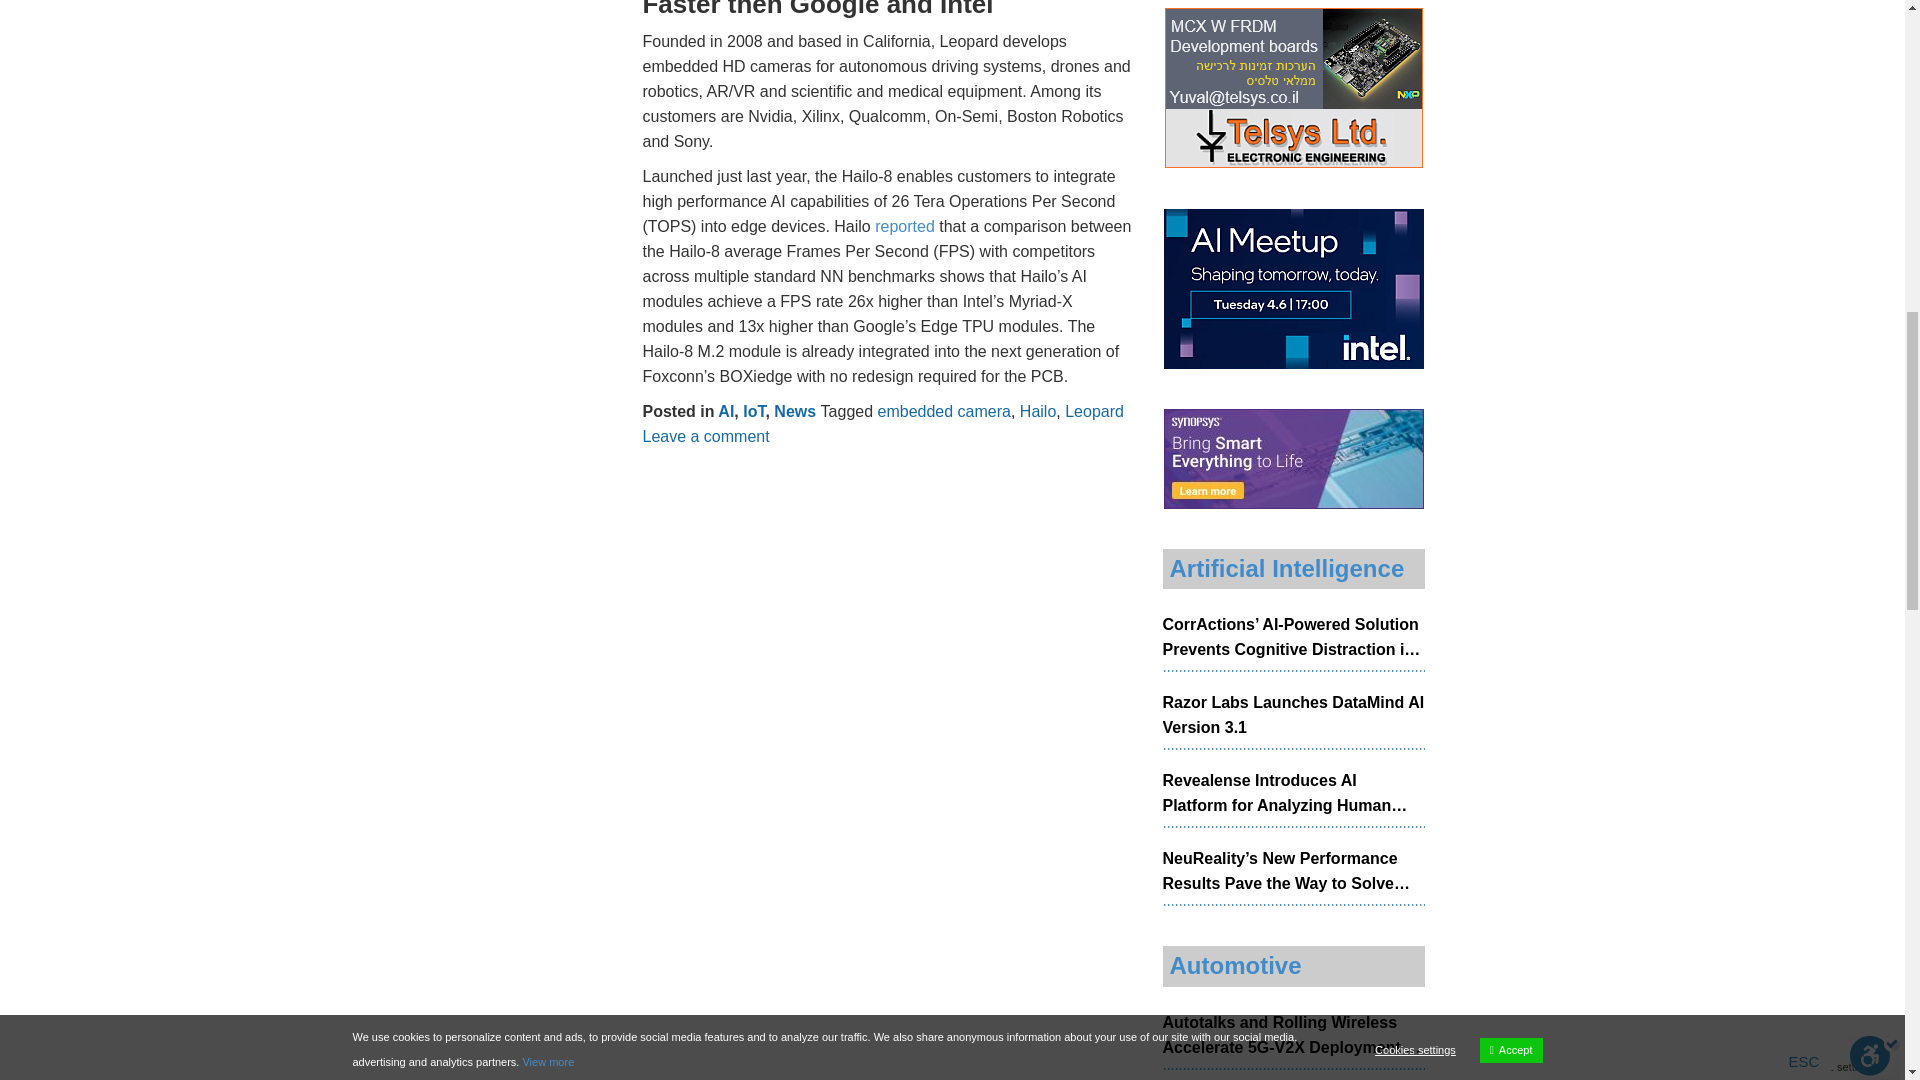  What do you see at coordinates (973, 43) in the screenshot?
I see `Highlighting all links marked with link tag` at bounding box center [973, 43].